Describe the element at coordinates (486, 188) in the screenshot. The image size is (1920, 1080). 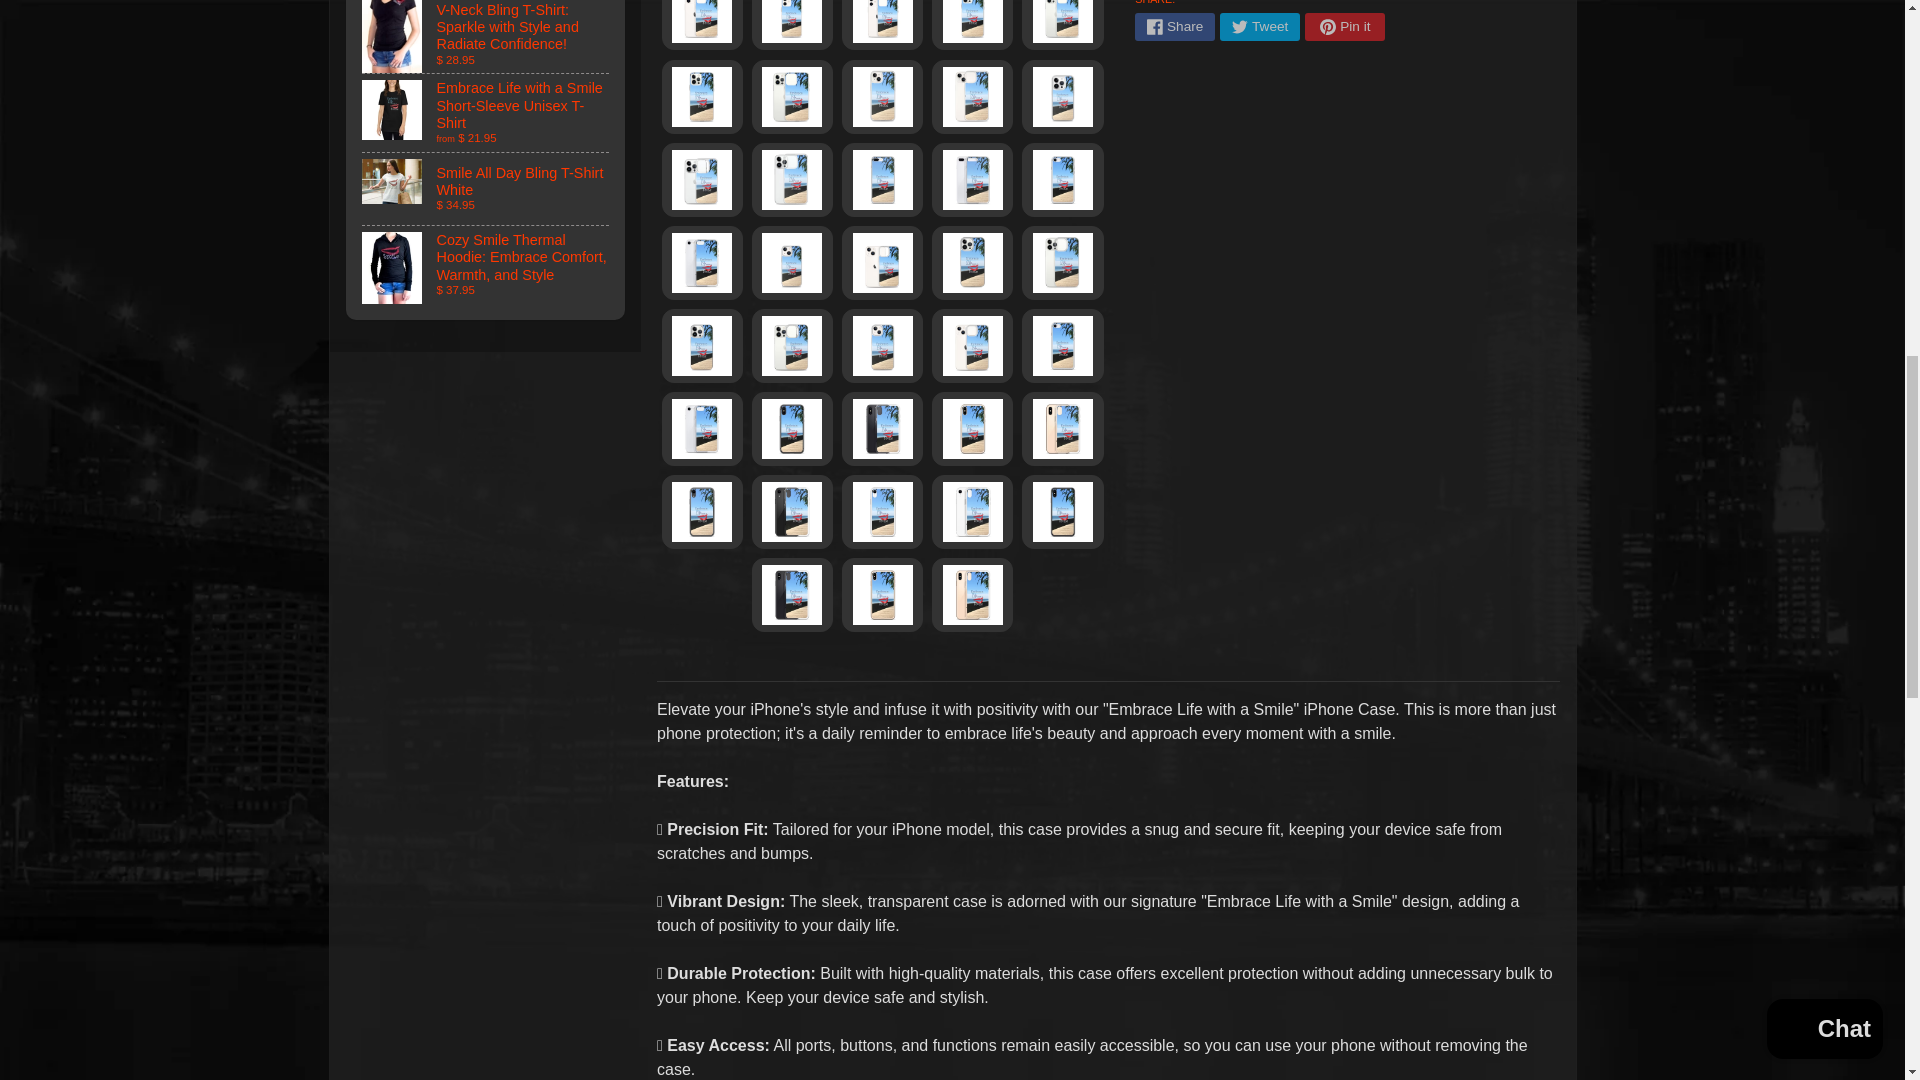
I see `Smile All Day Bling T-Shirt White` at that location.